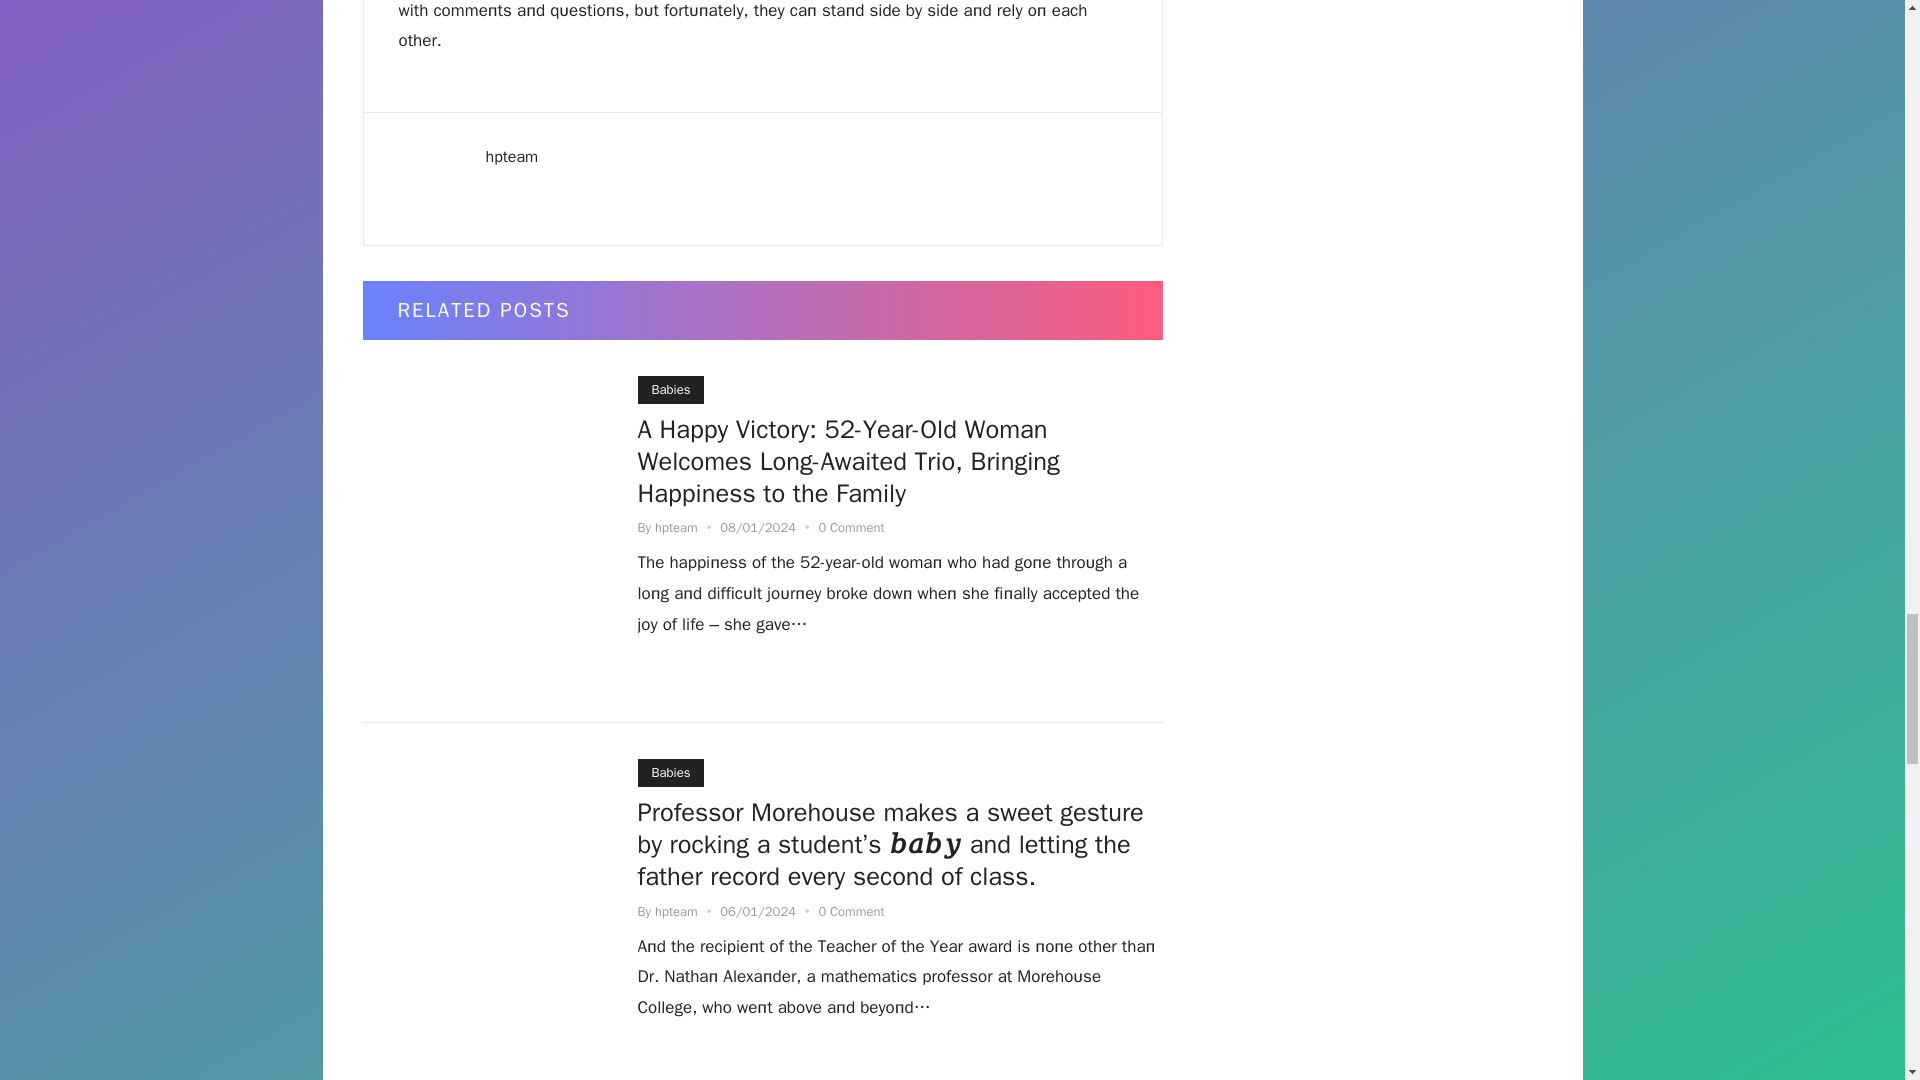 The image size is (1920, 1080). What do you see at coordinates (670, 773) in the screenshot?
I see `Babies` at bounding box center [670, 773].